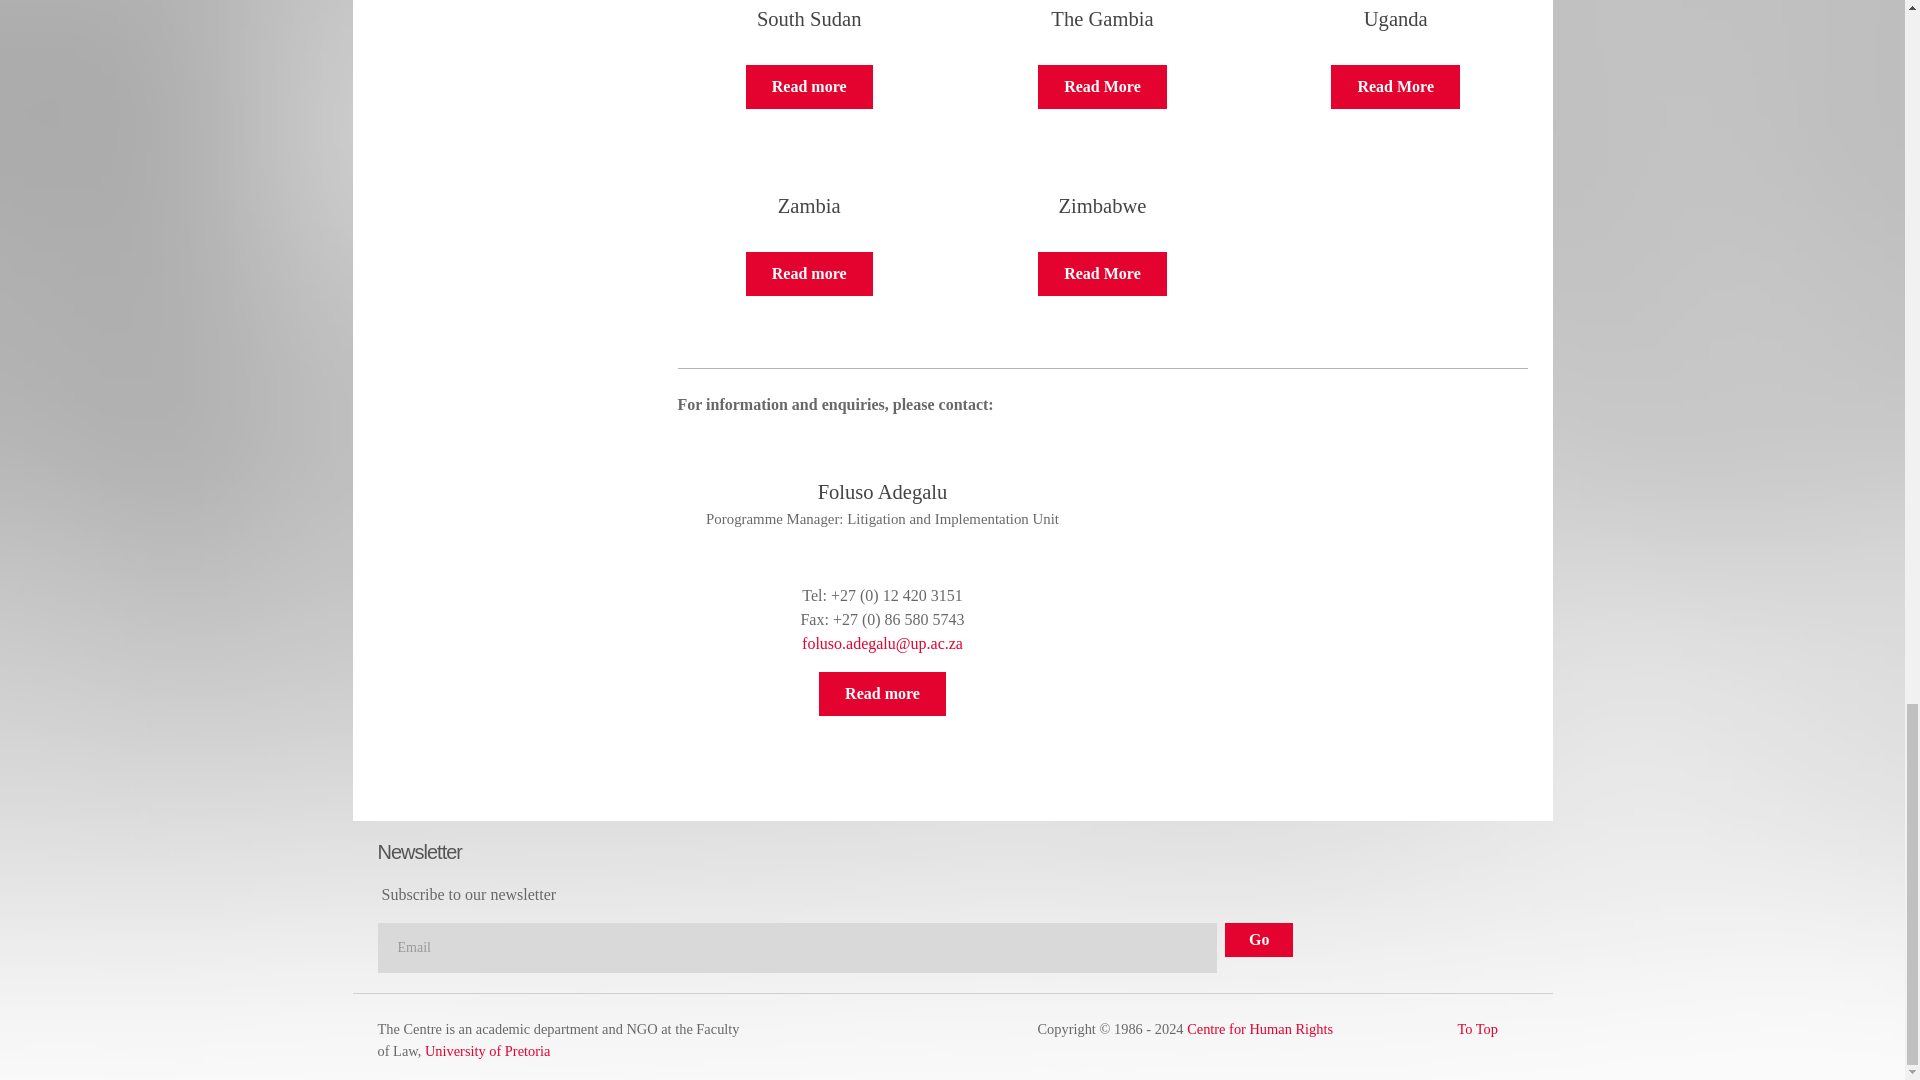 This screenshot has width=1920, height=1080. Describe the element at coordinates (1102, 273) in the screenshot. I see `Read more` at that location.